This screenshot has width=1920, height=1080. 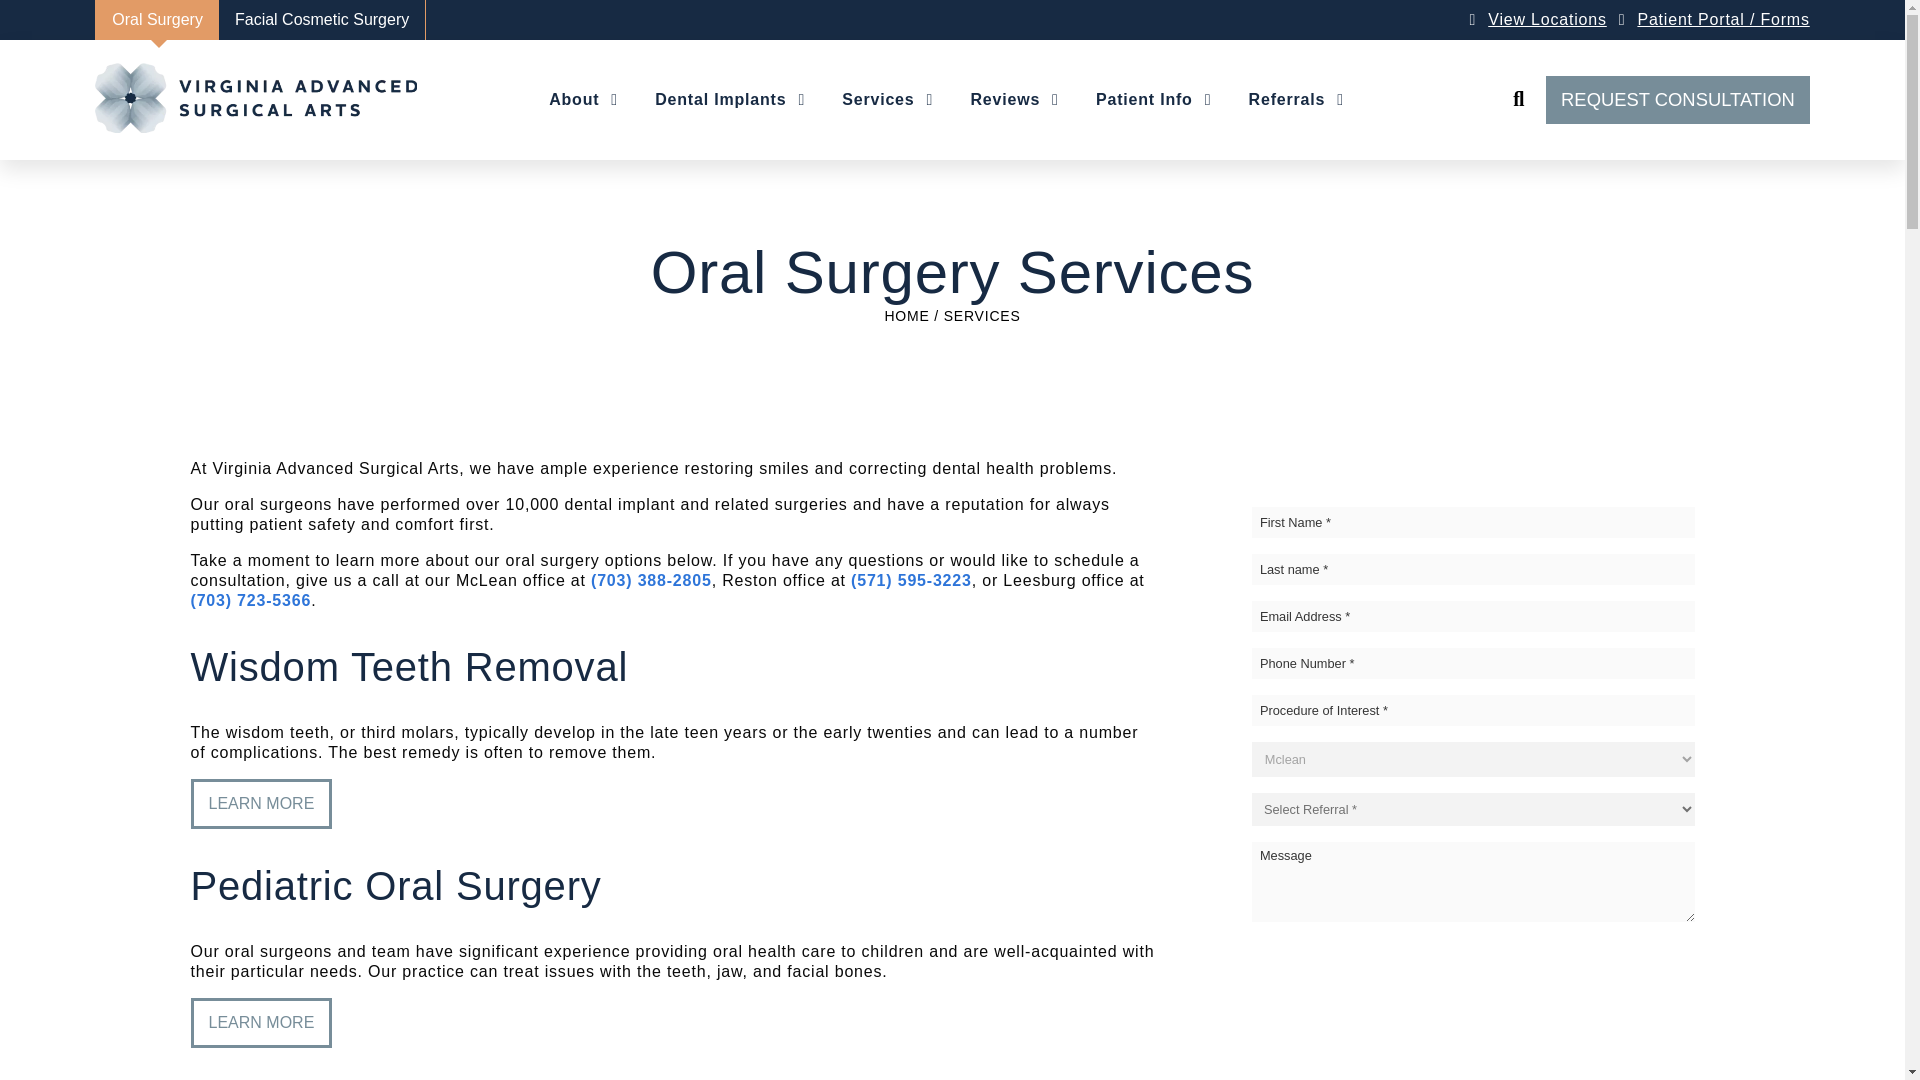 What do you see at coordinates (1548, 19) in the screenshot?
I see `View Locations` at bounding box center [1548, 19].